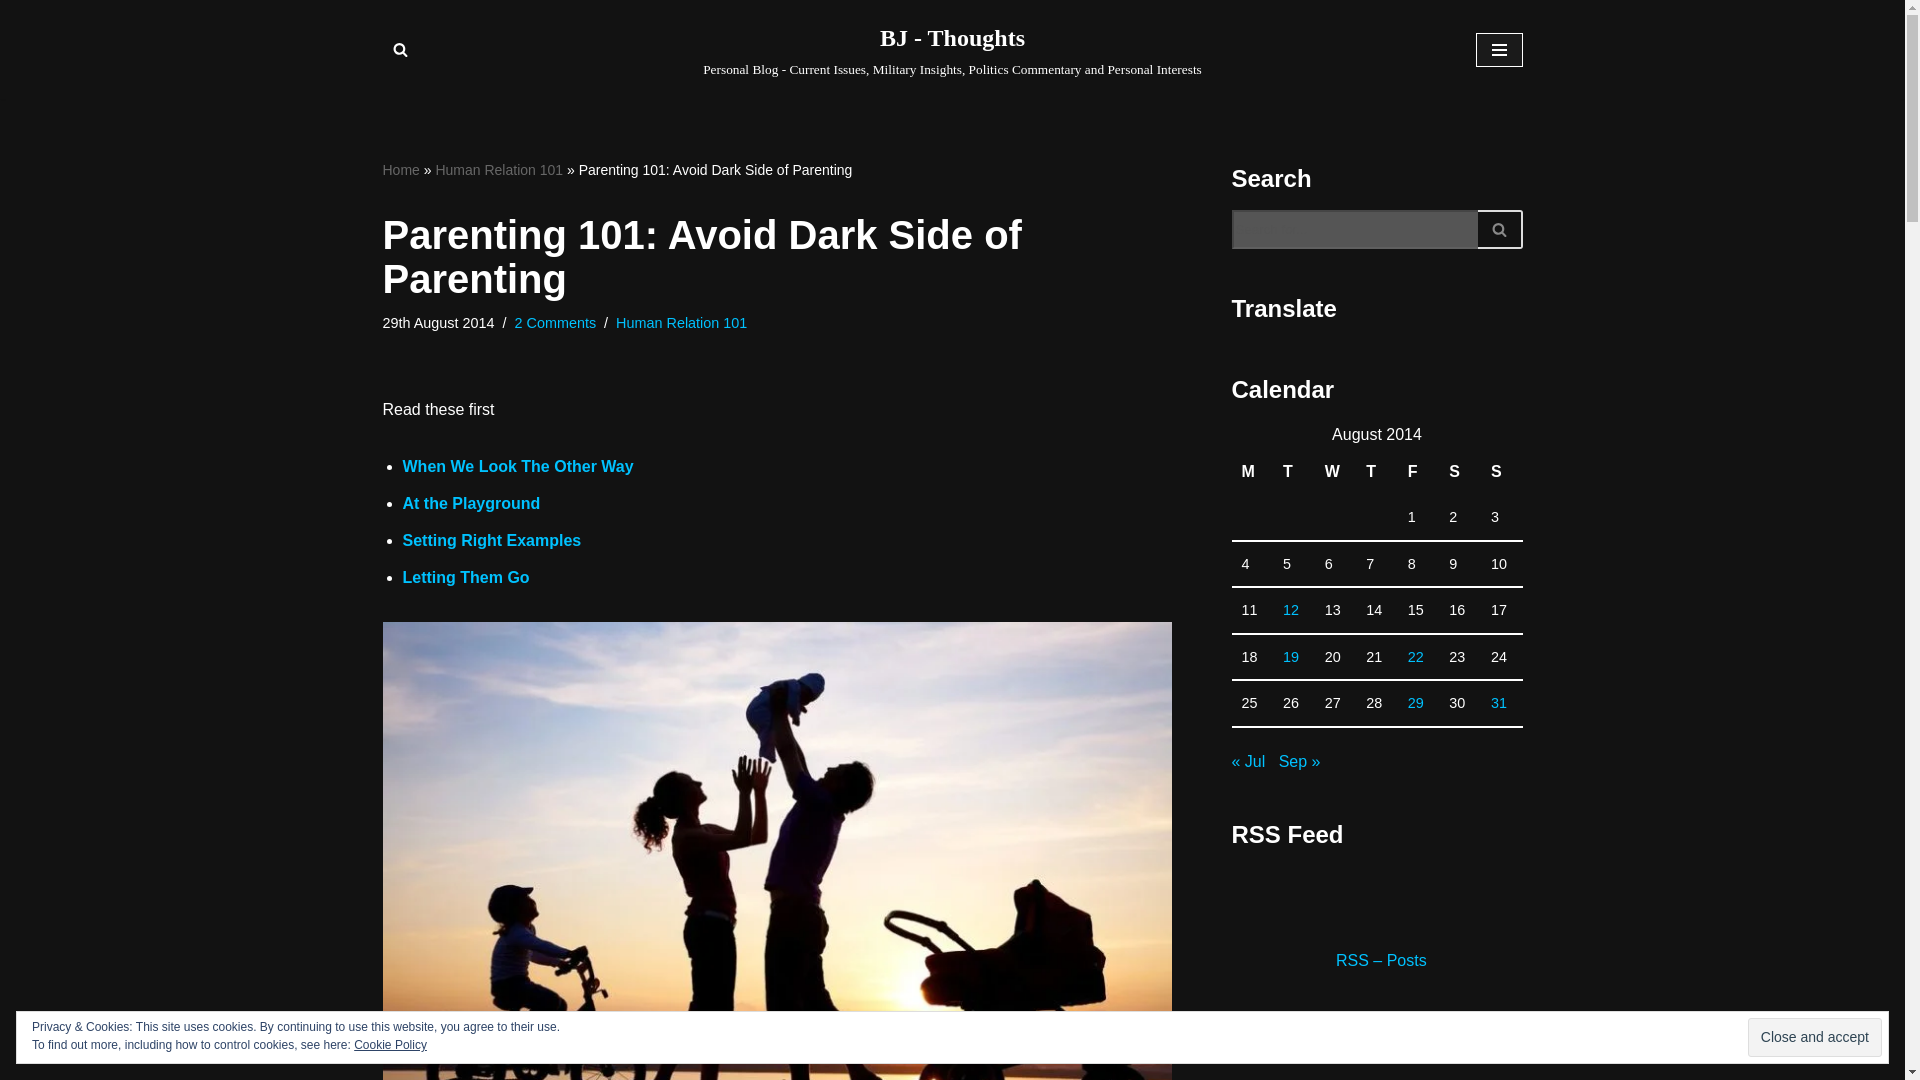 The height and width of the screenshot is (1080, 1920). I want to click on 2 Comments, so click(556, 322).